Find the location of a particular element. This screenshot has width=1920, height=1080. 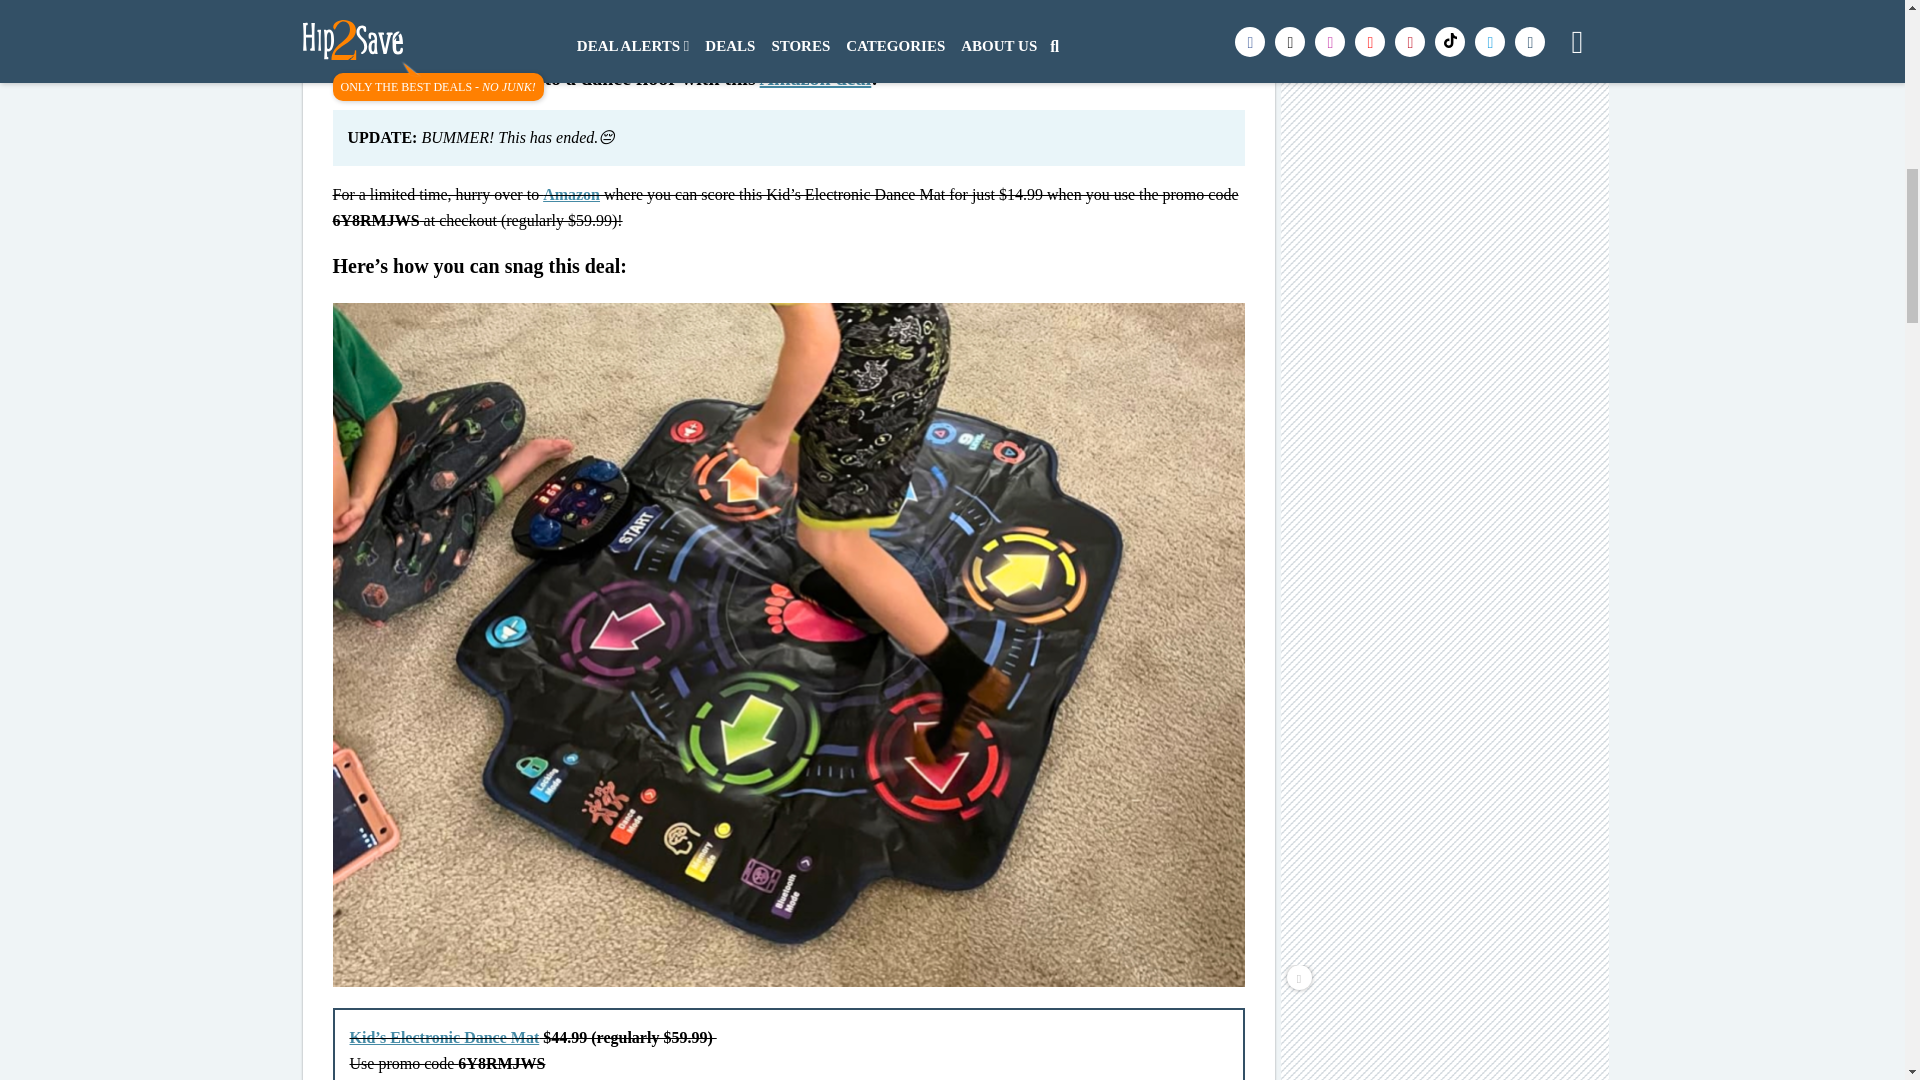

Amazon is located at coordinates (571, 194).